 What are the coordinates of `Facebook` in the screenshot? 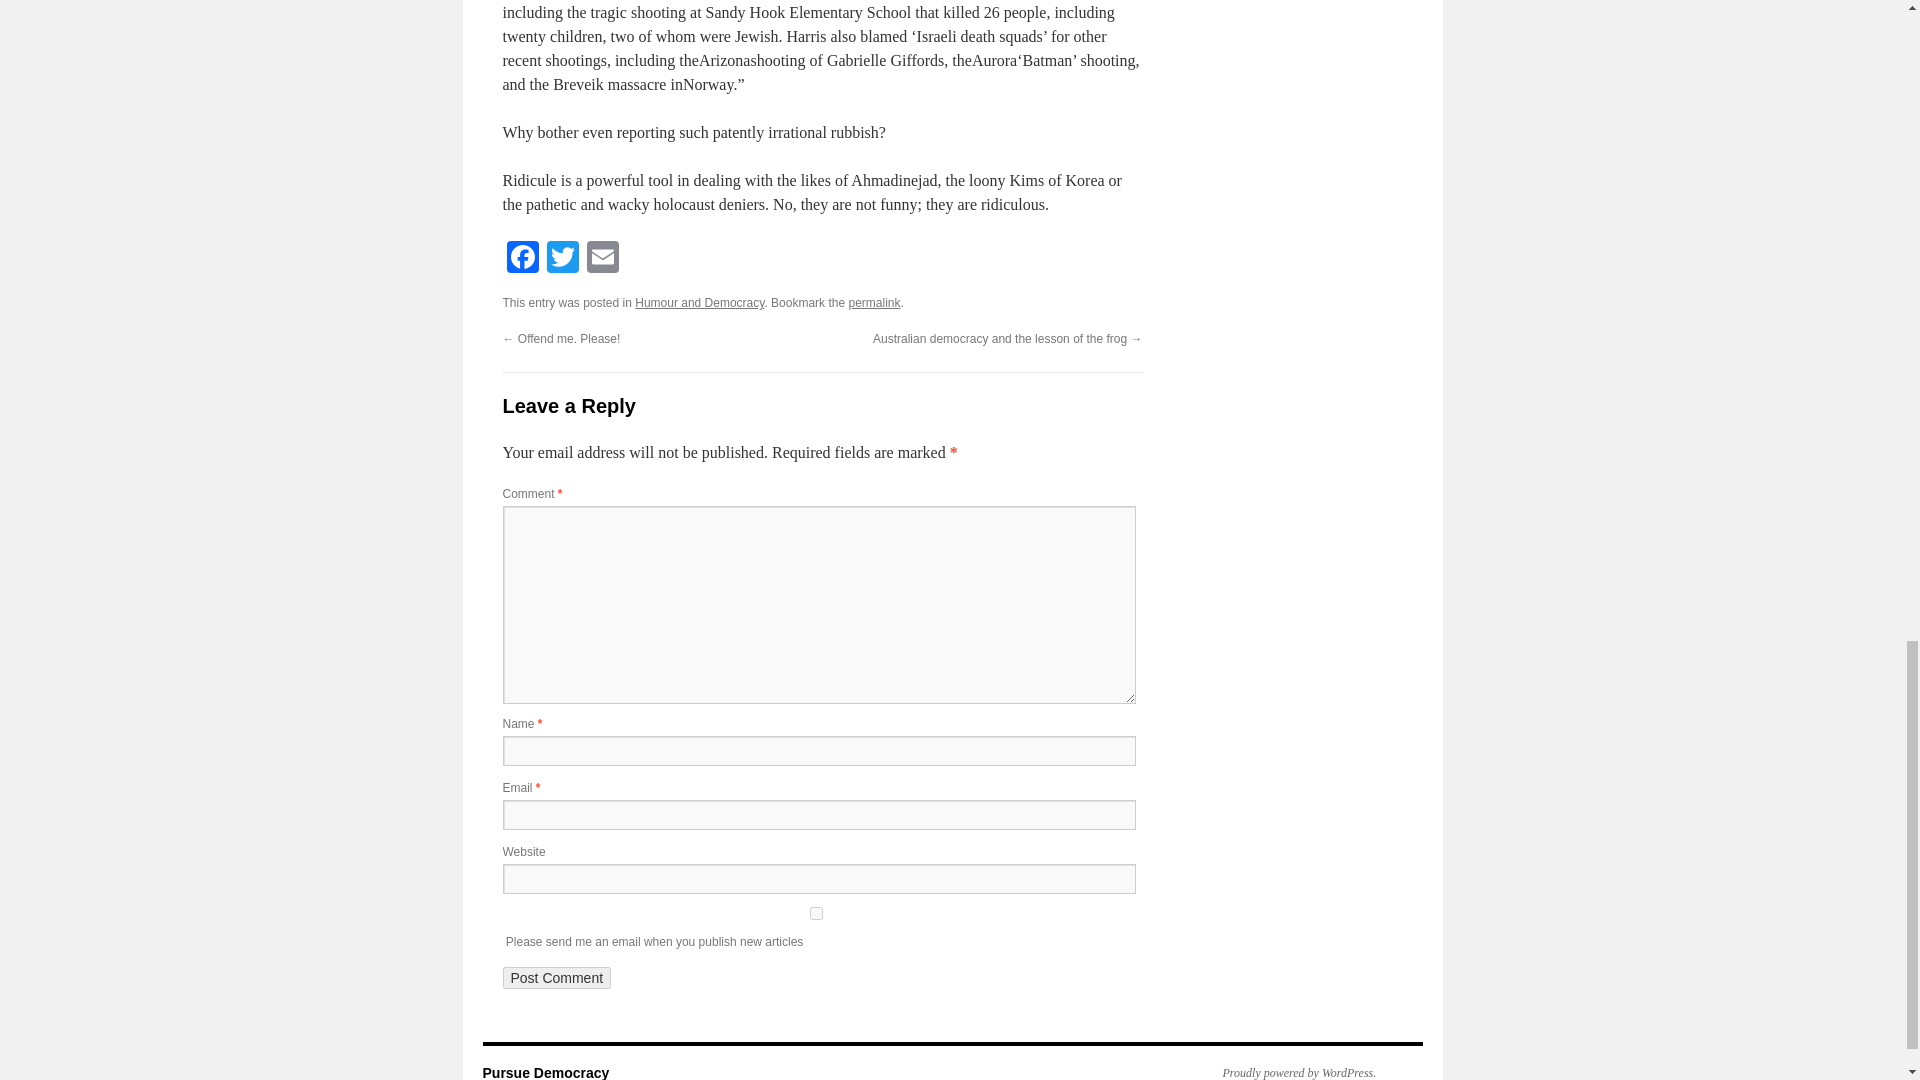 It's located at (521, 258).